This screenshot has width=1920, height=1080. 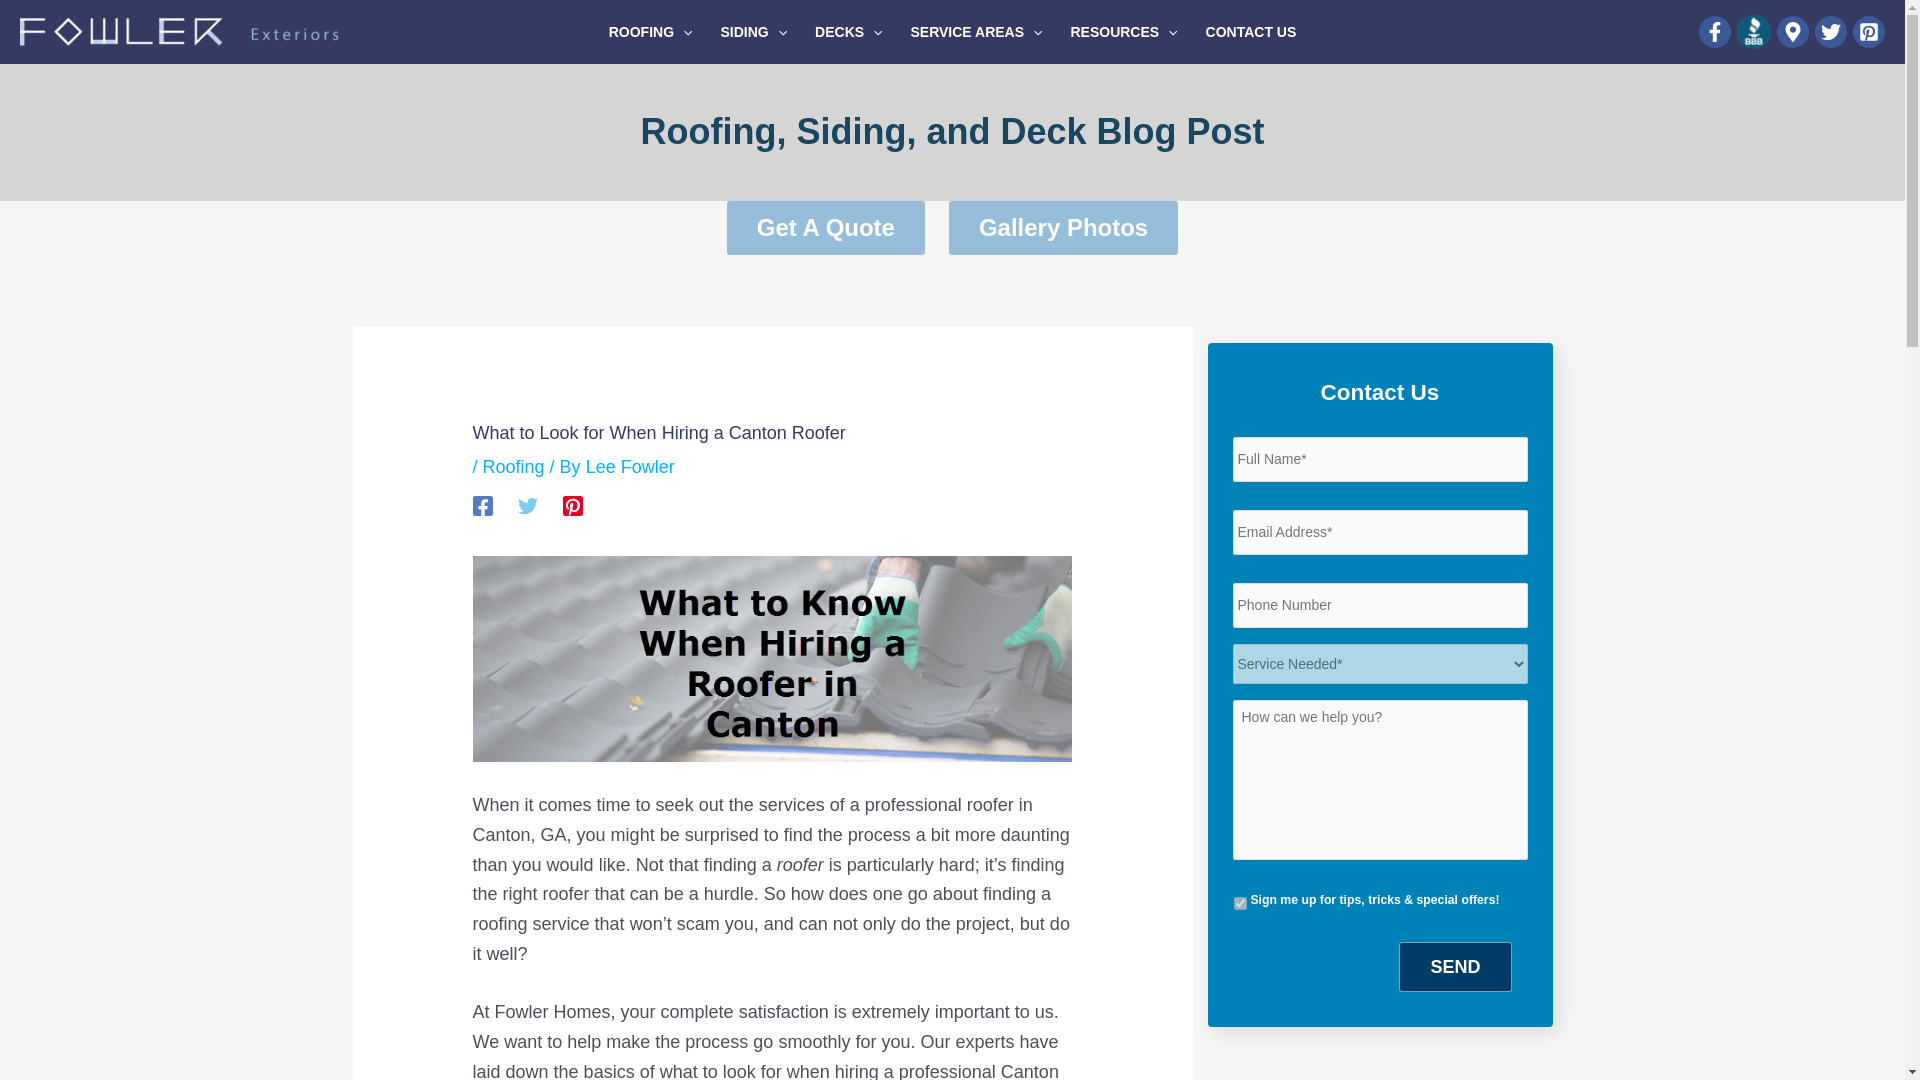 I want to click on ROOFING, so click(x=650, y=32).